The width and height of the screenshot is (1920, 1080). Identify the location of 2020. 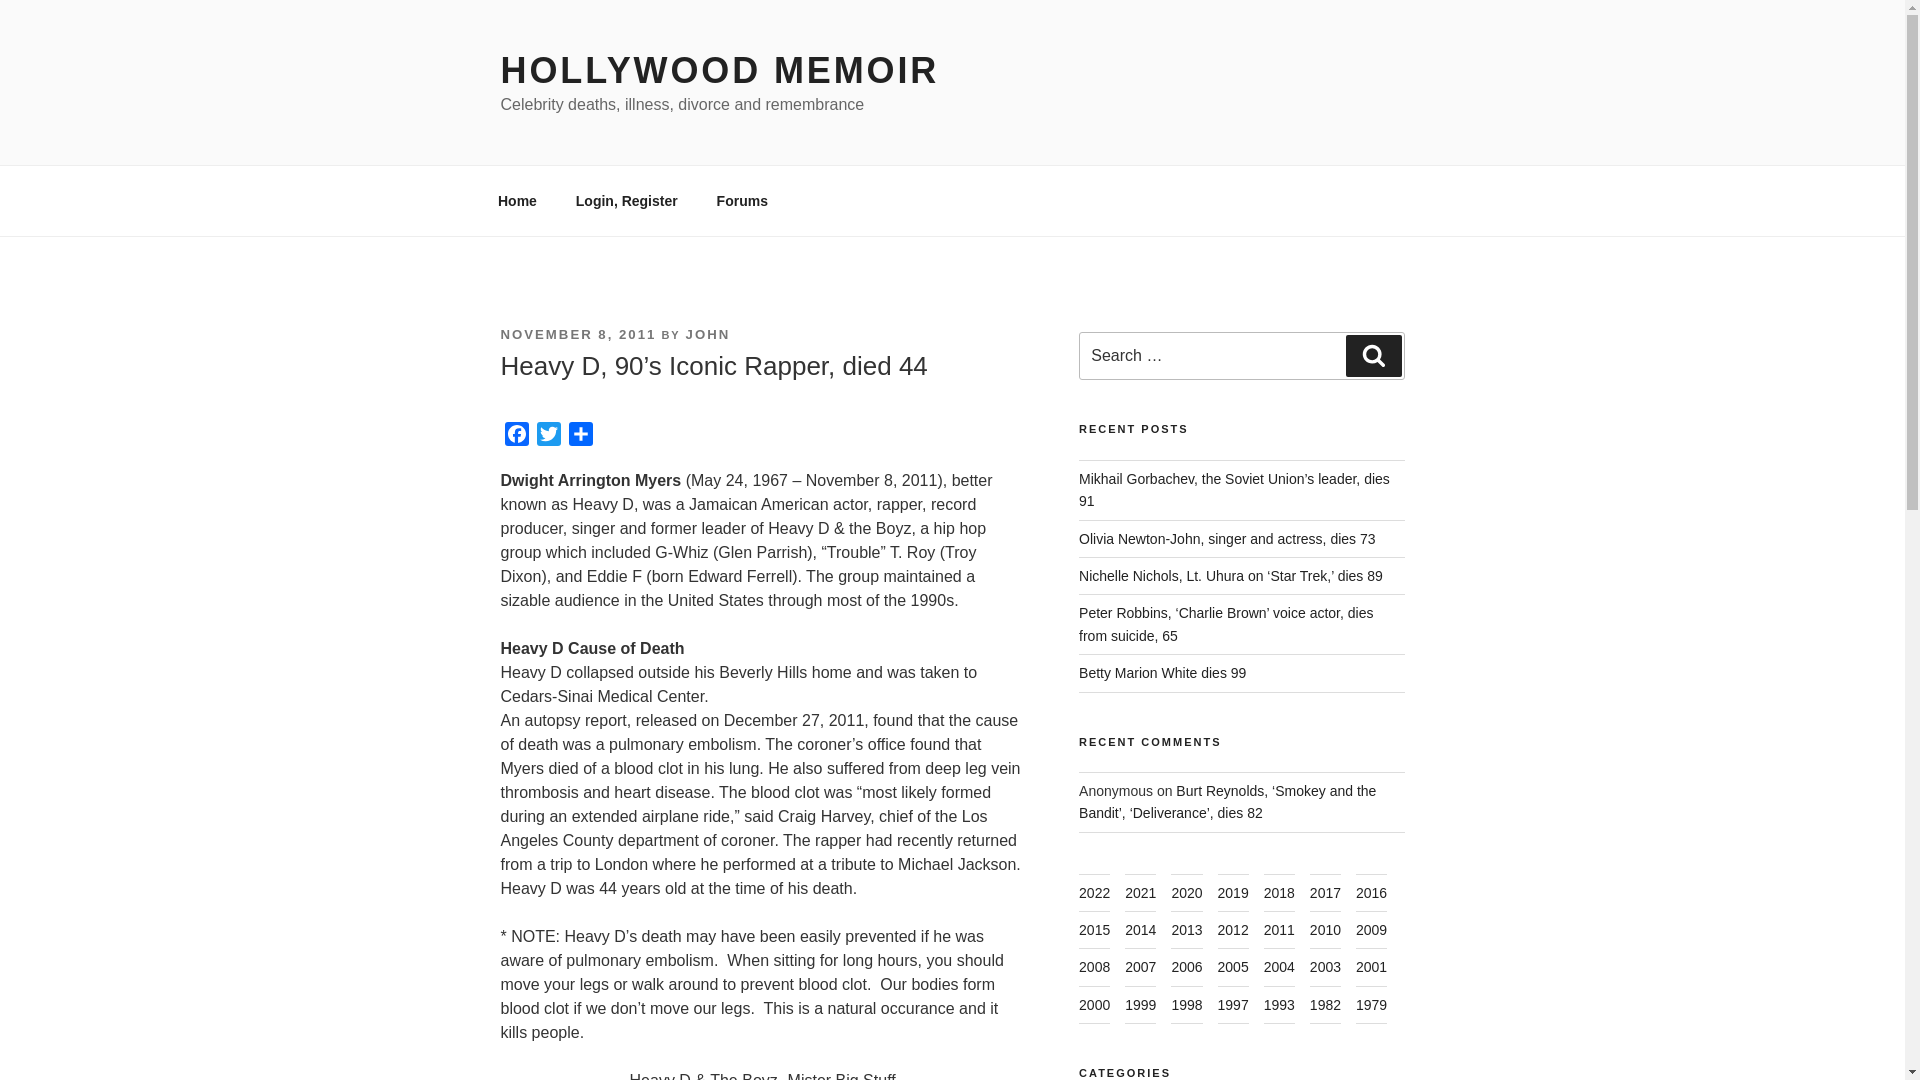
(1186, 892).